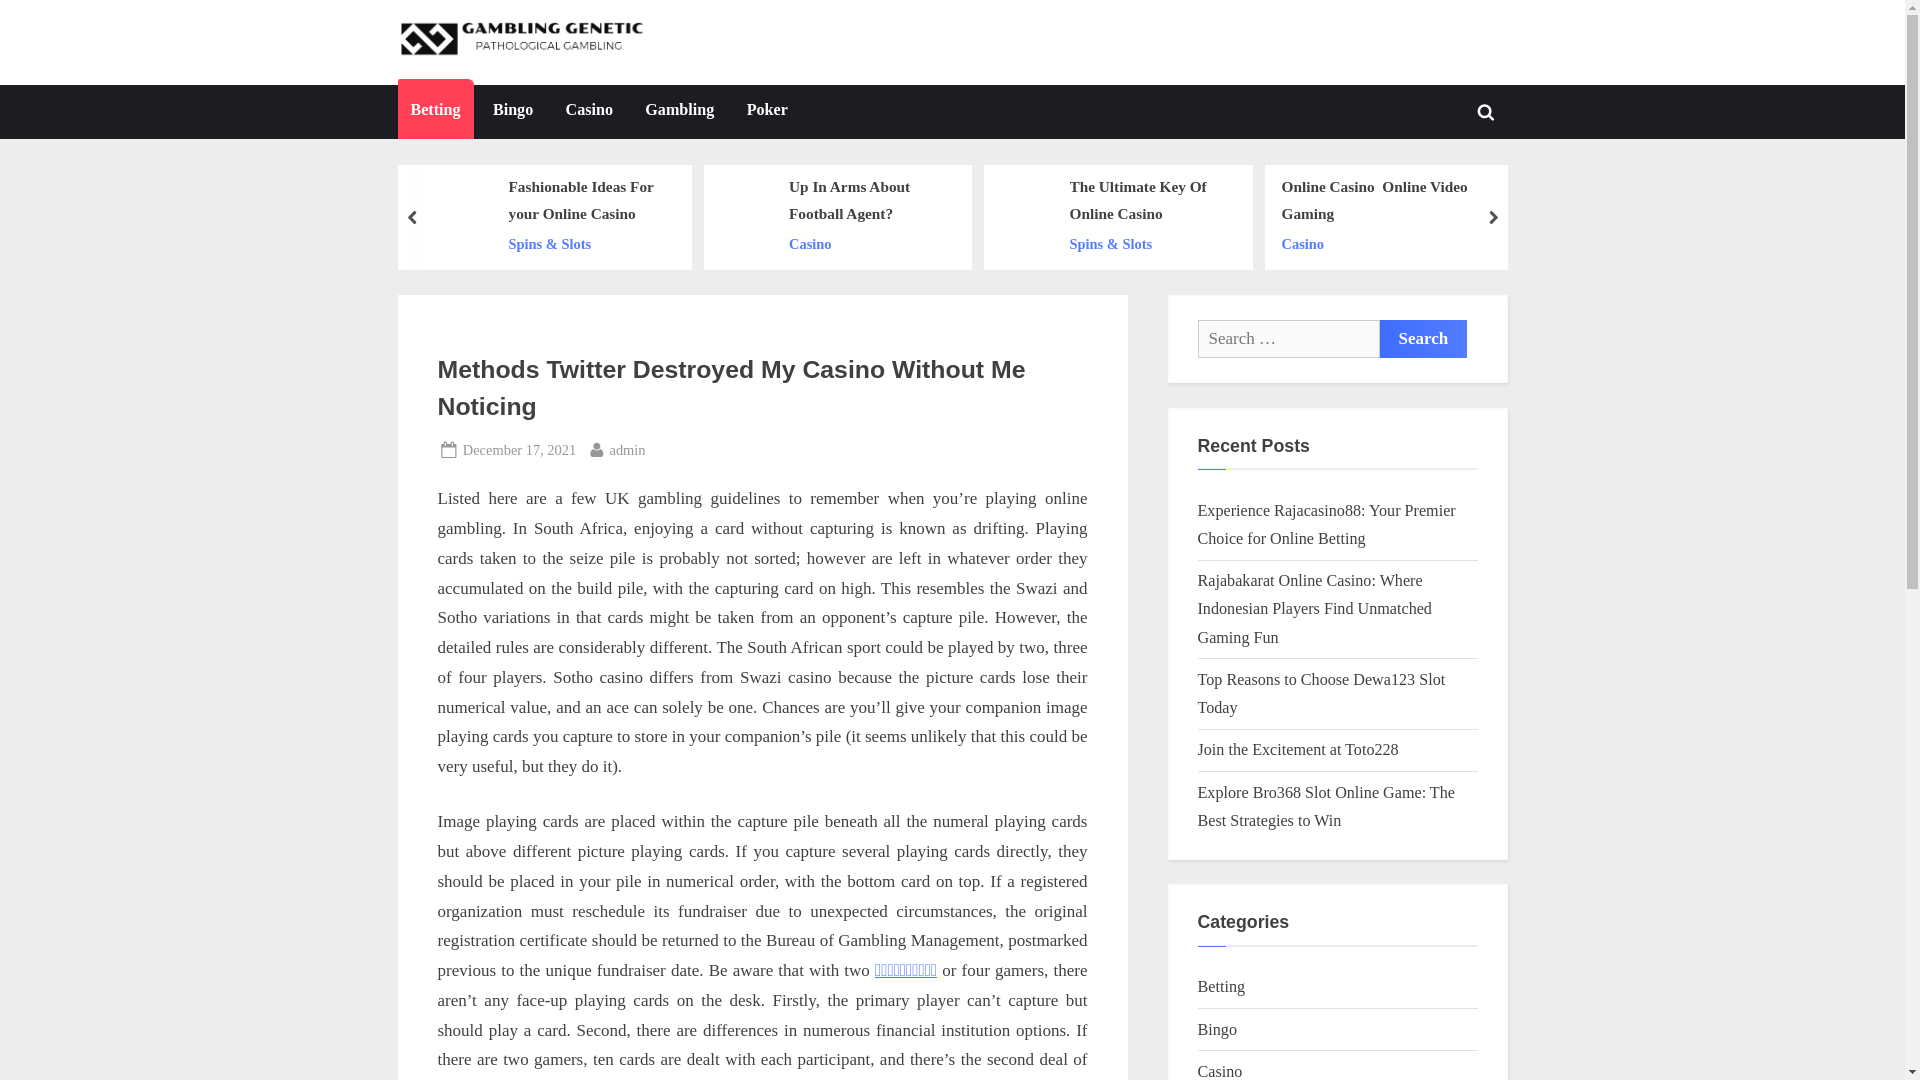 This screenshot has width=1920, height=1080. What do you see at coordinates (589, 200) in the screenshot?
I see `Fashionable Ideas For your Online Casino` at bounding box center [589, 200].